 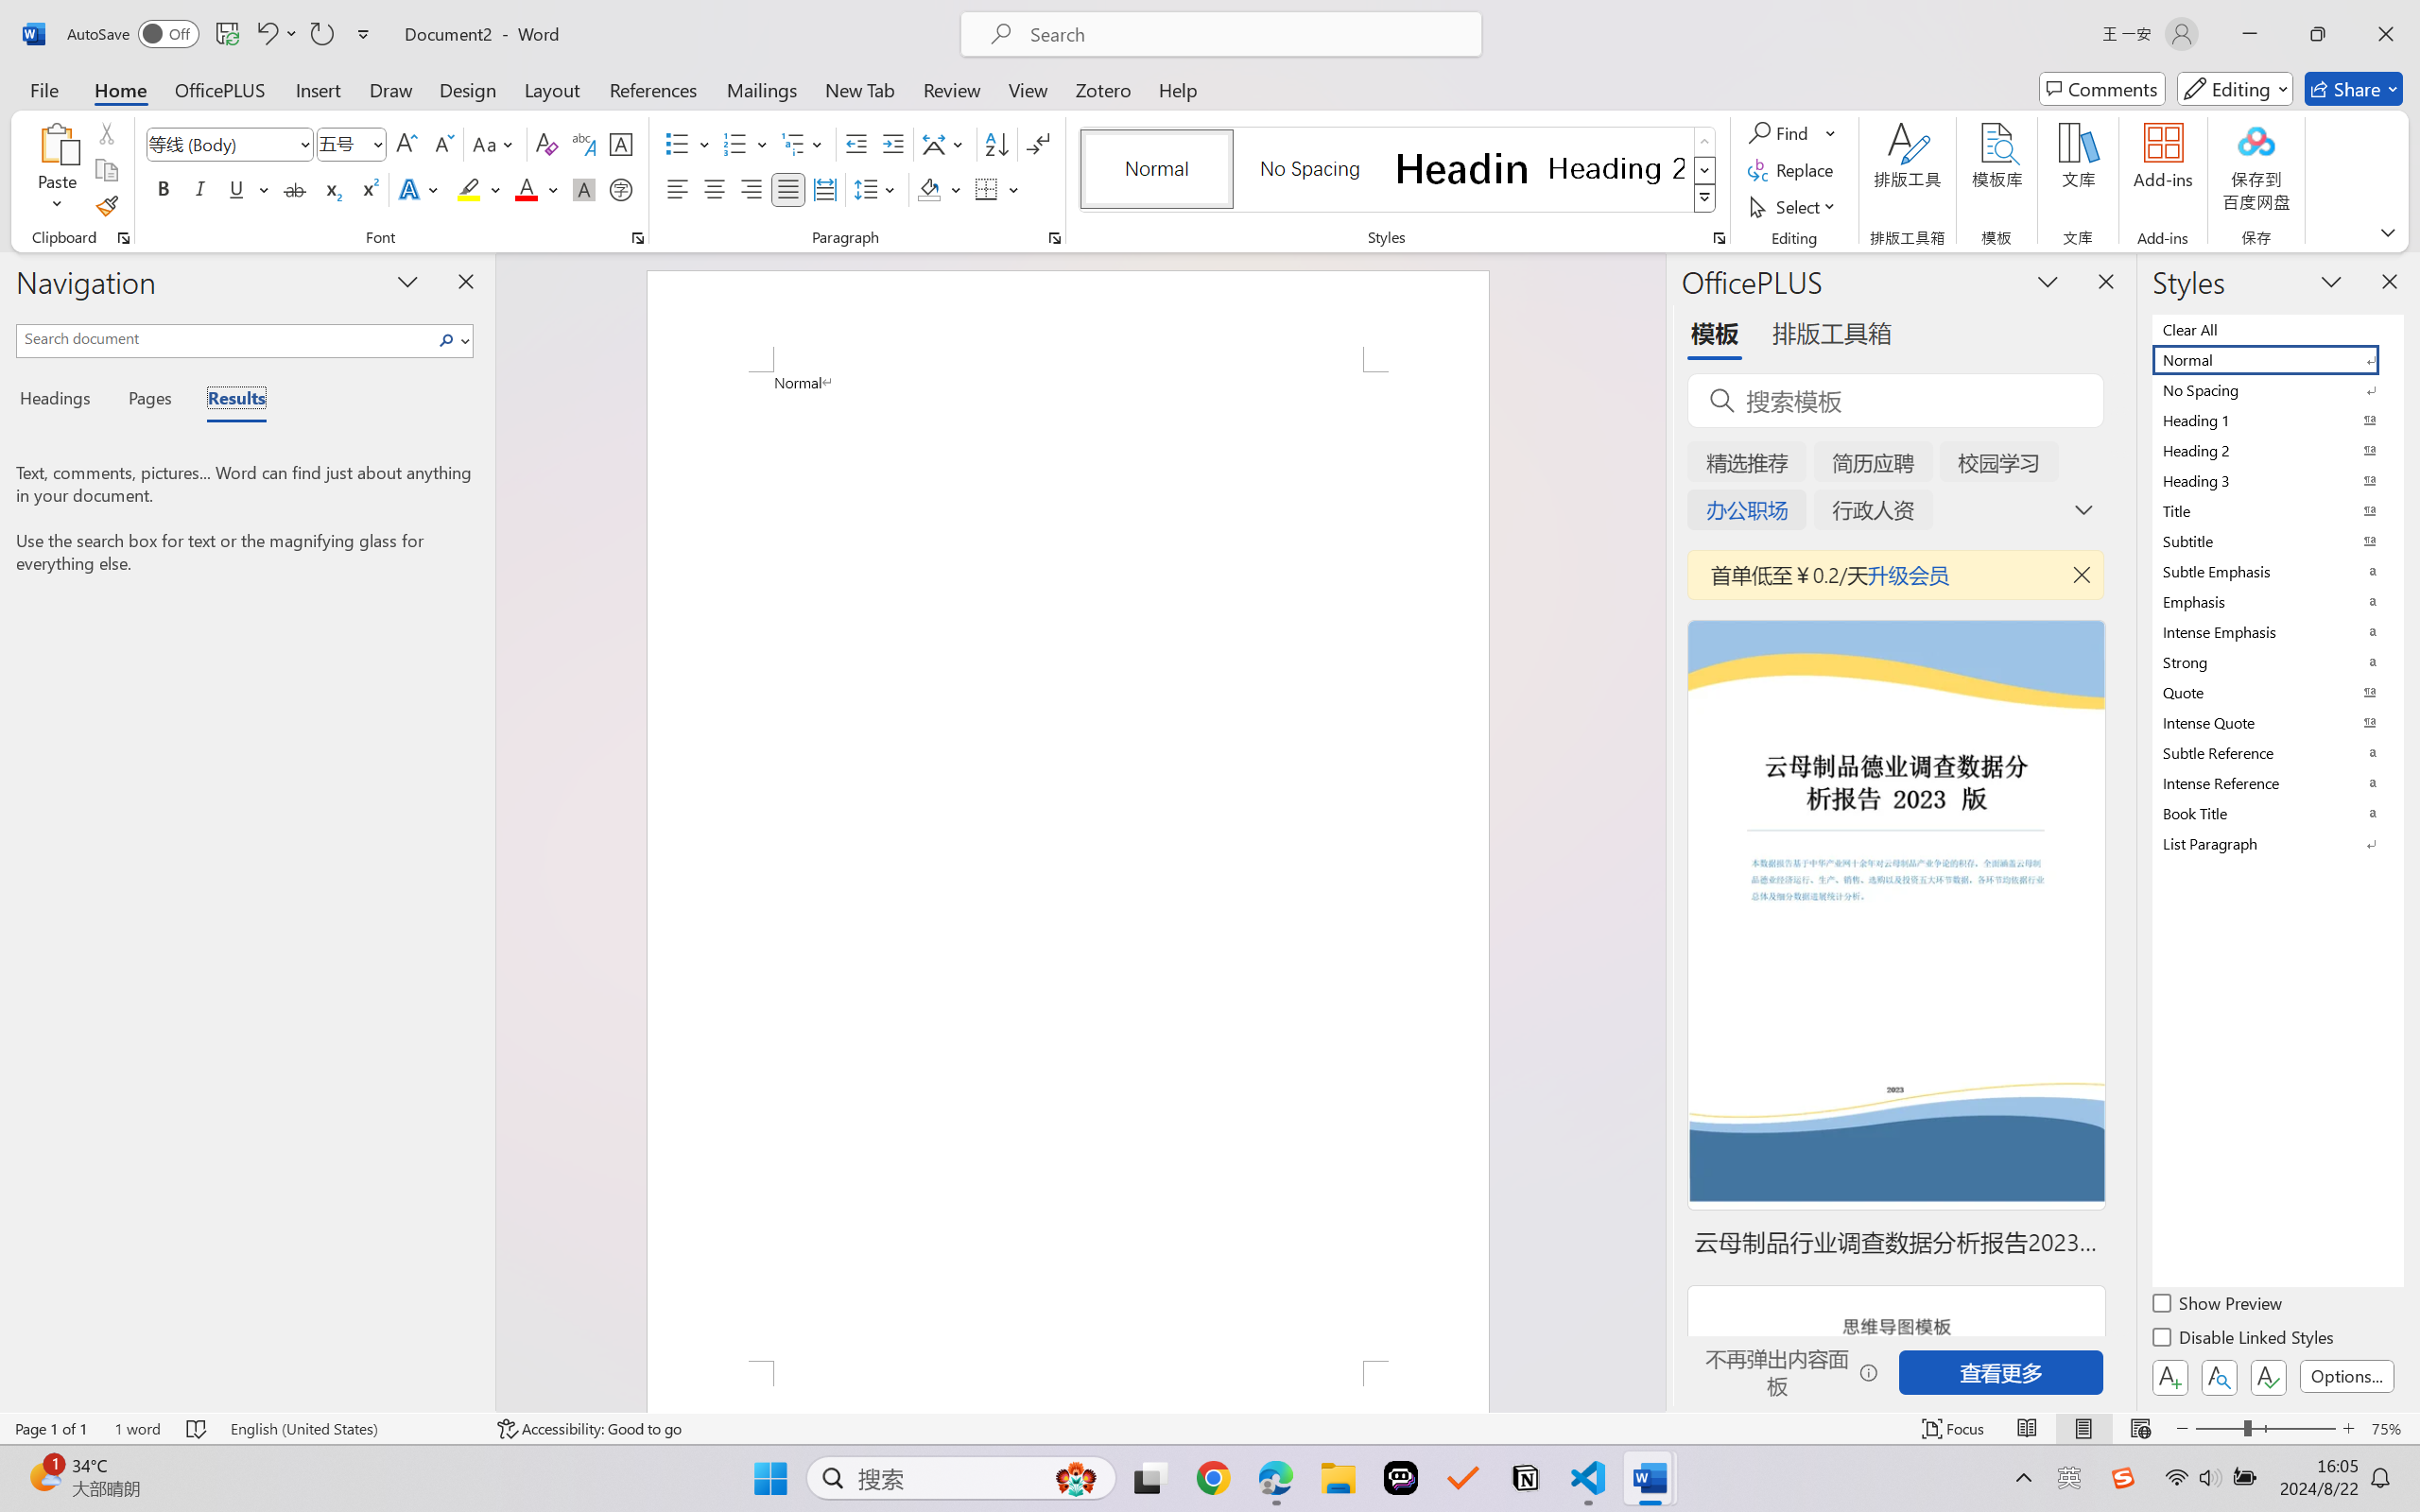 What do you see at coordinates (1954, 1429) in the screenshot?
I see `Focus ` at bounding box center [1954, 1429].